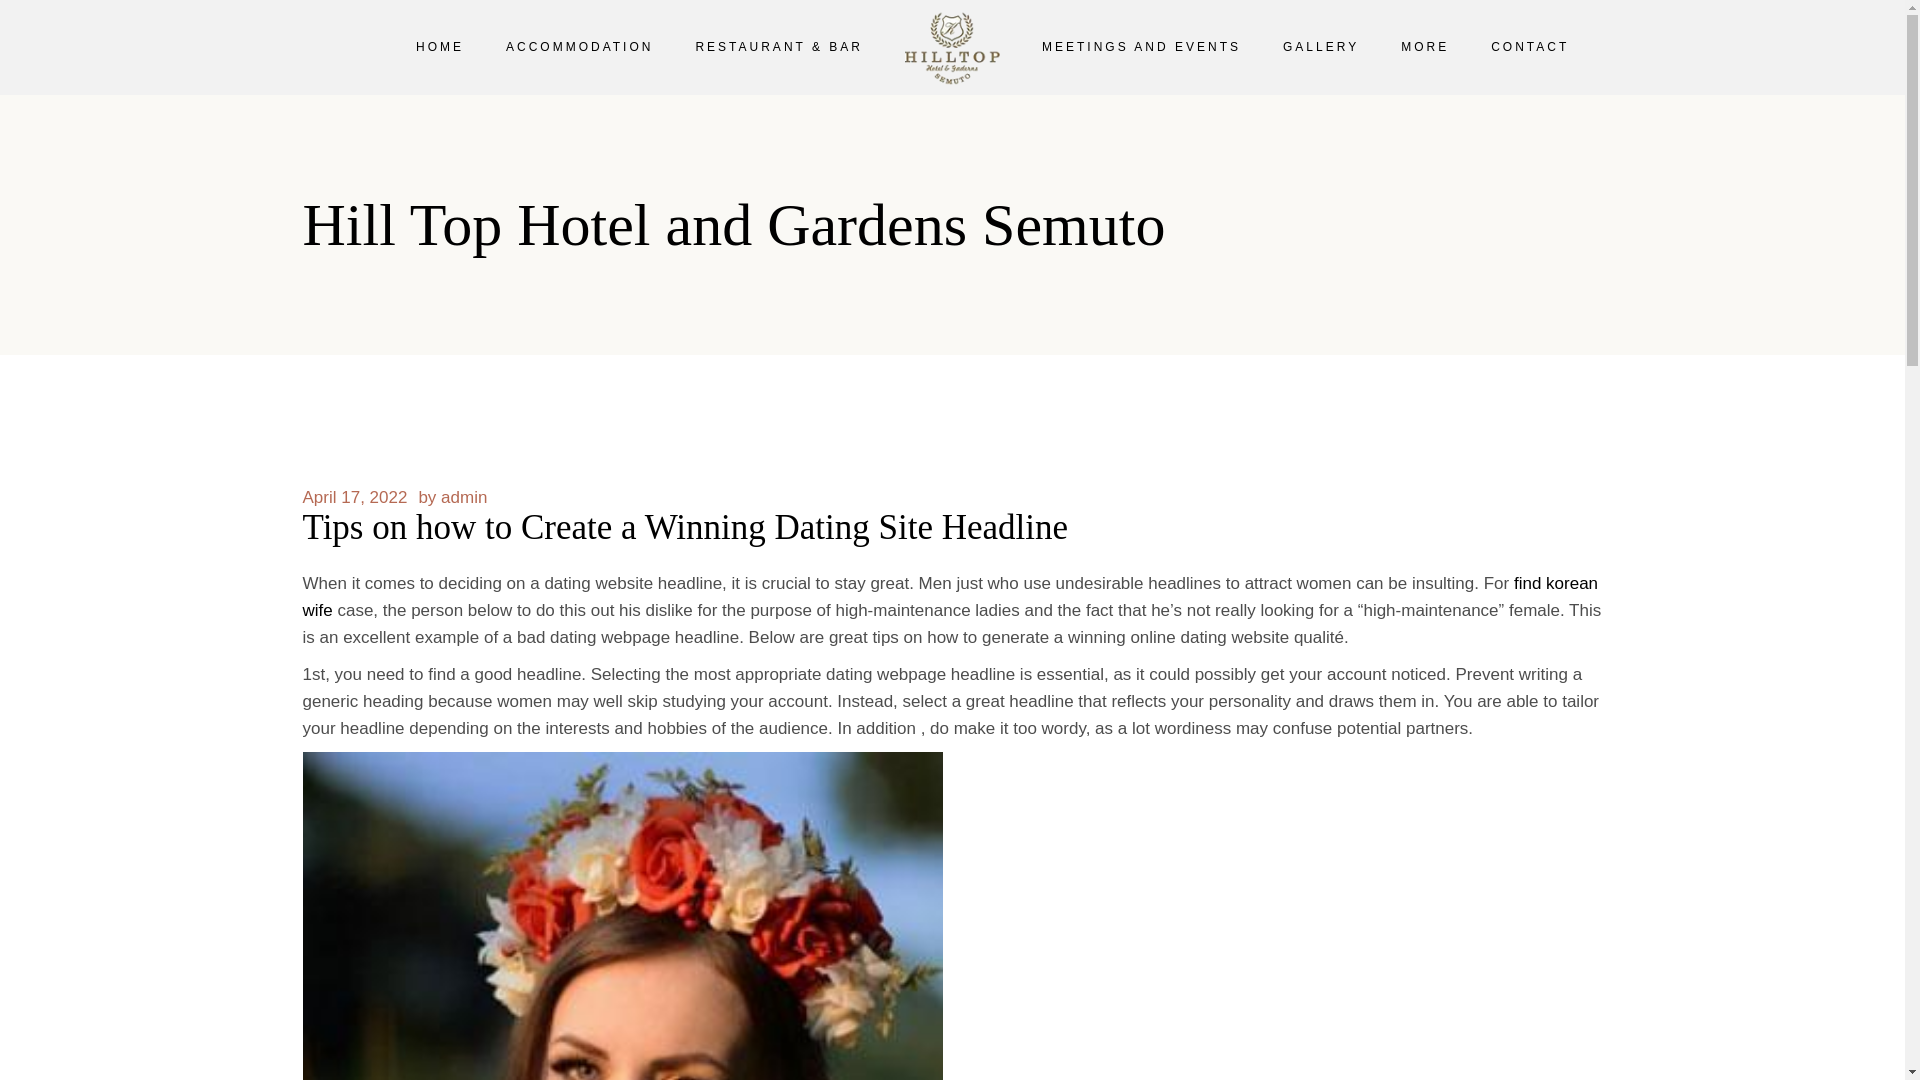  I want to click on ACCOMMODATION, so click(579, 48).